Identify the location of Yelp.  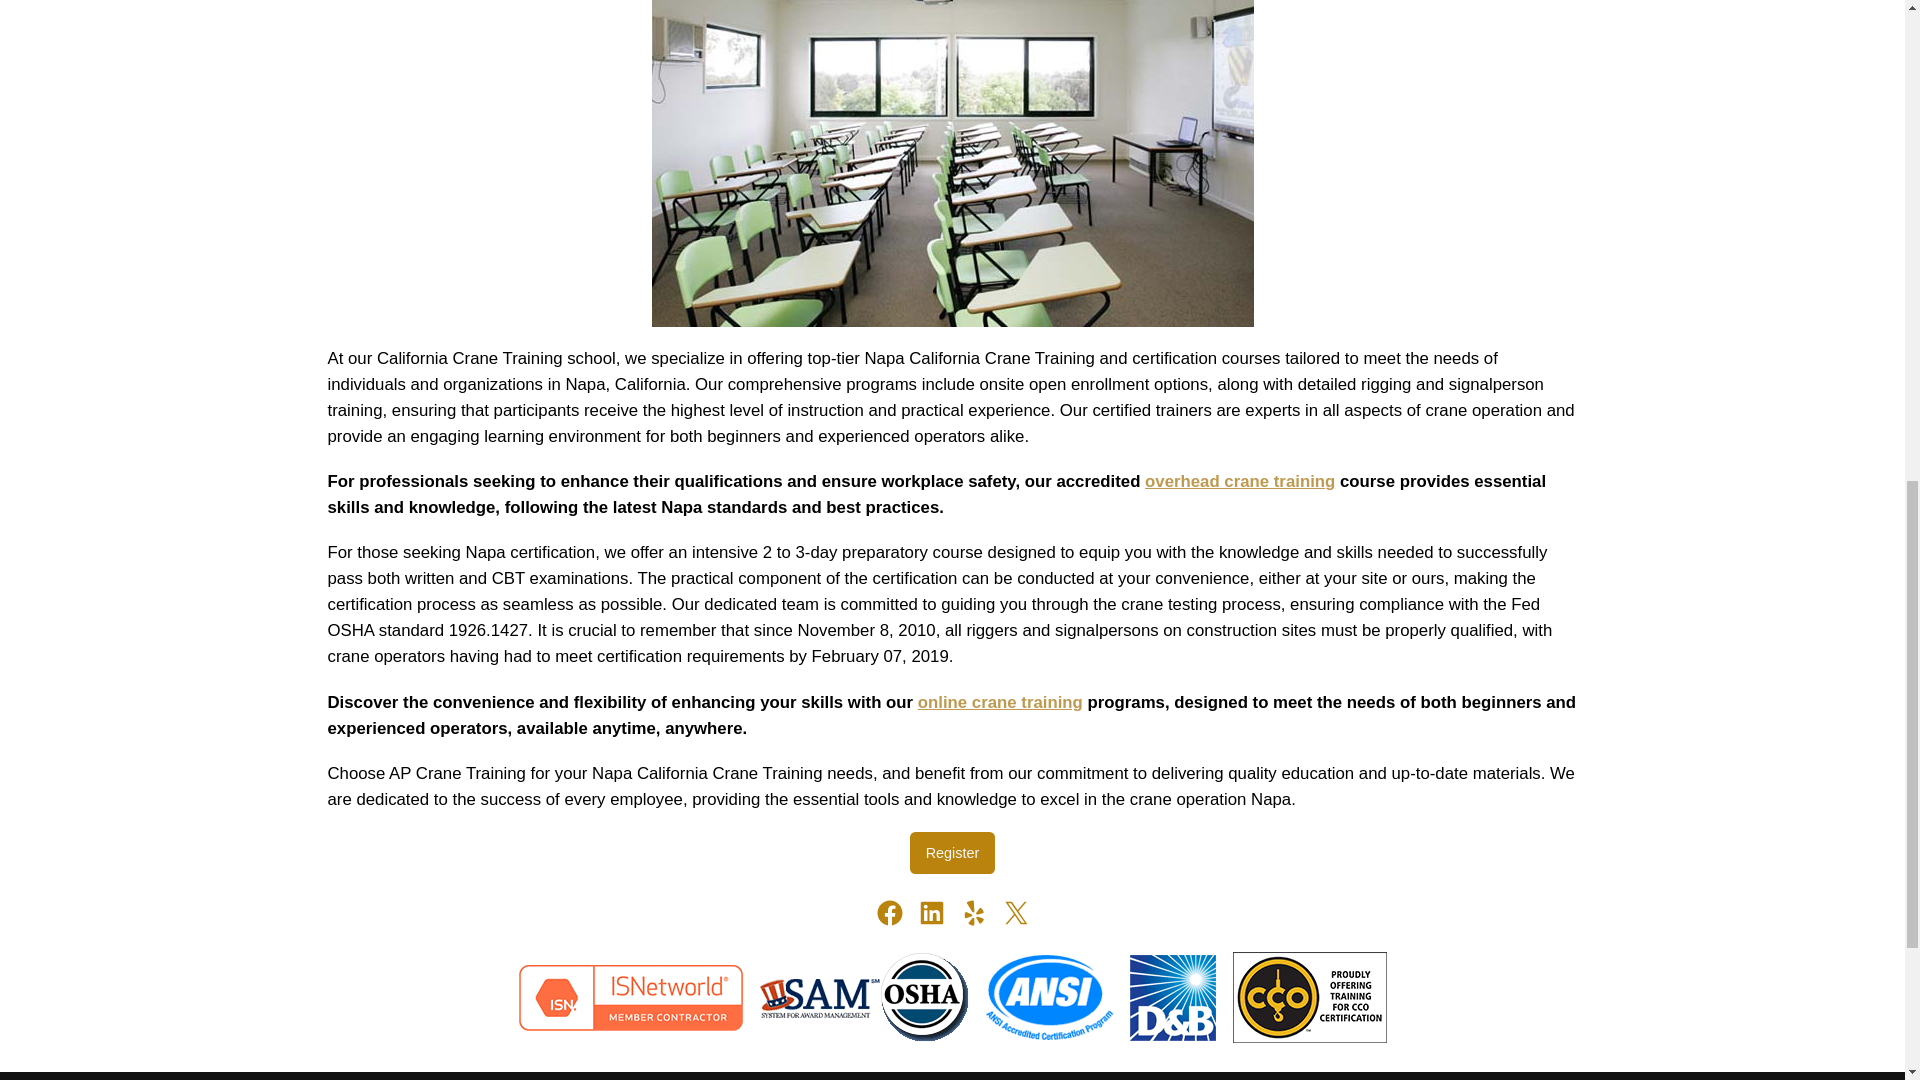
(973, 912).